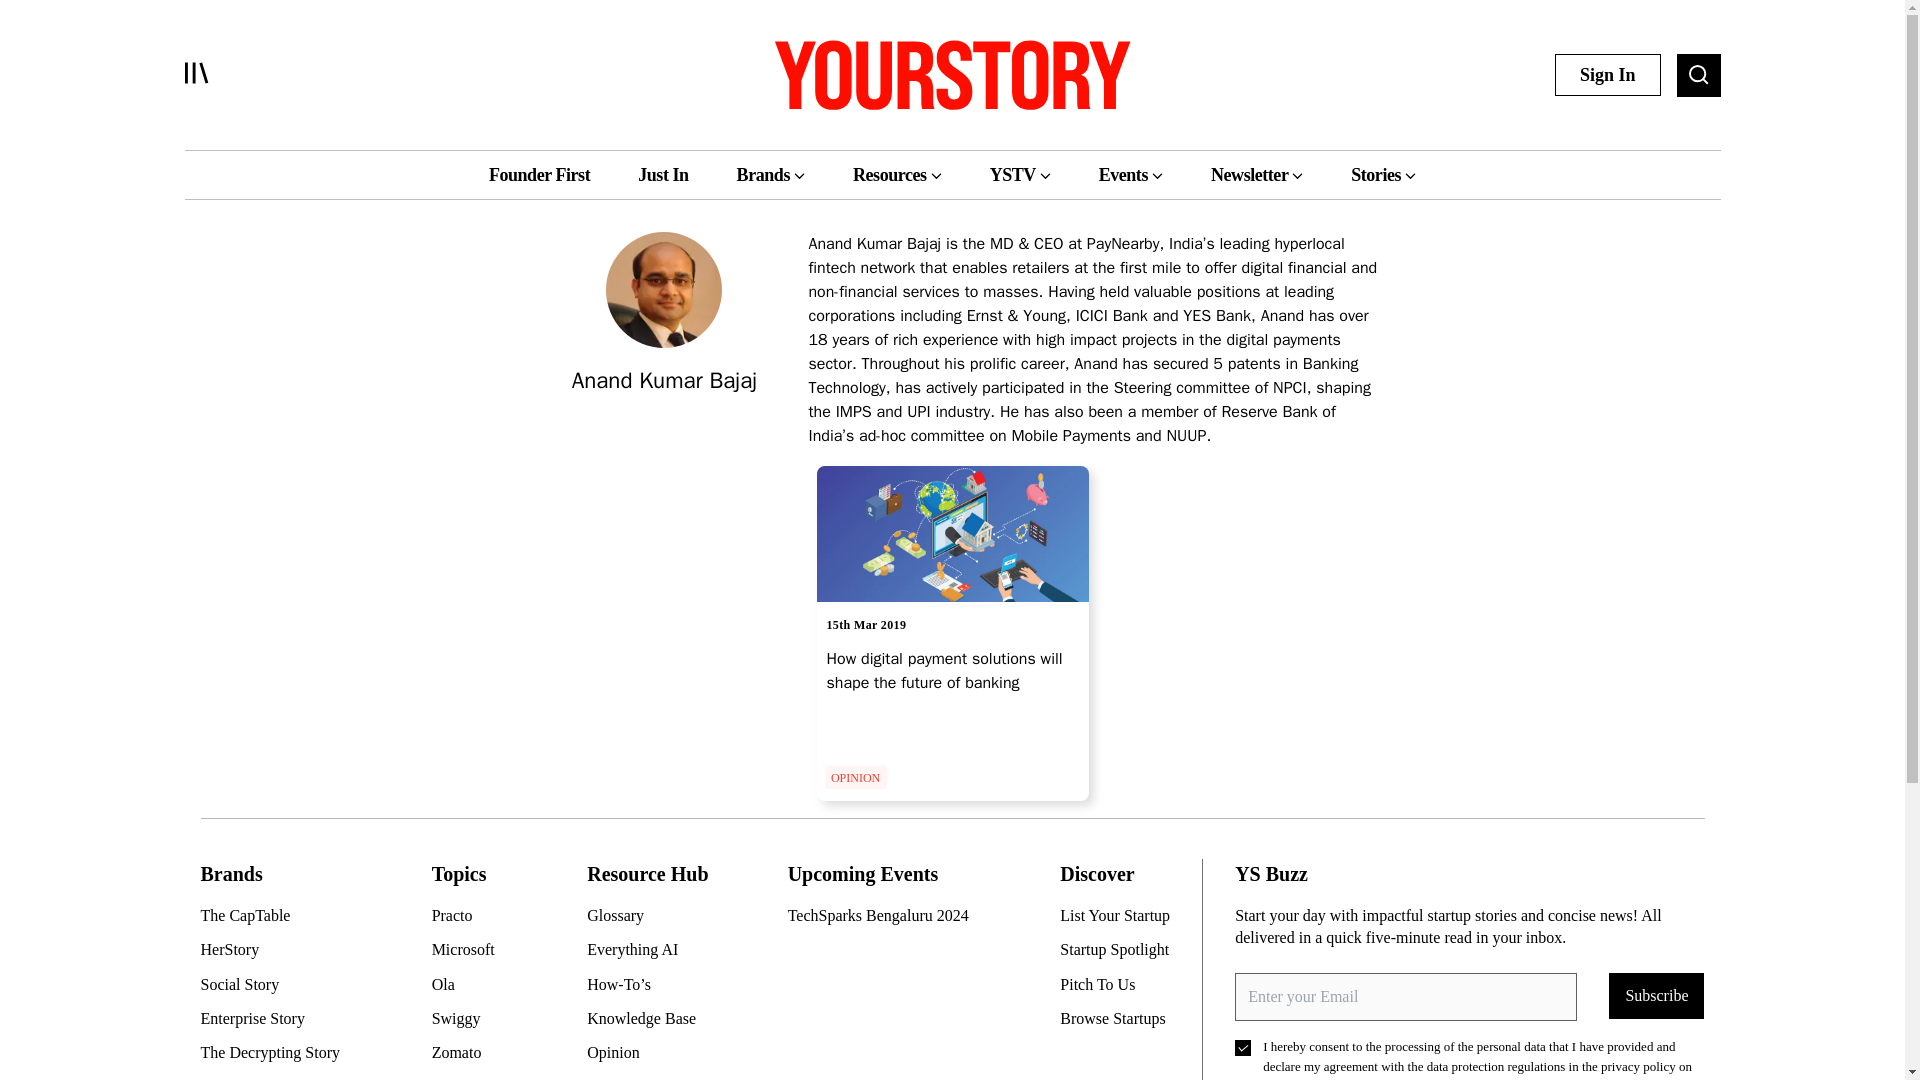  I want to click on Knowledge Base, so click(650, 1018).